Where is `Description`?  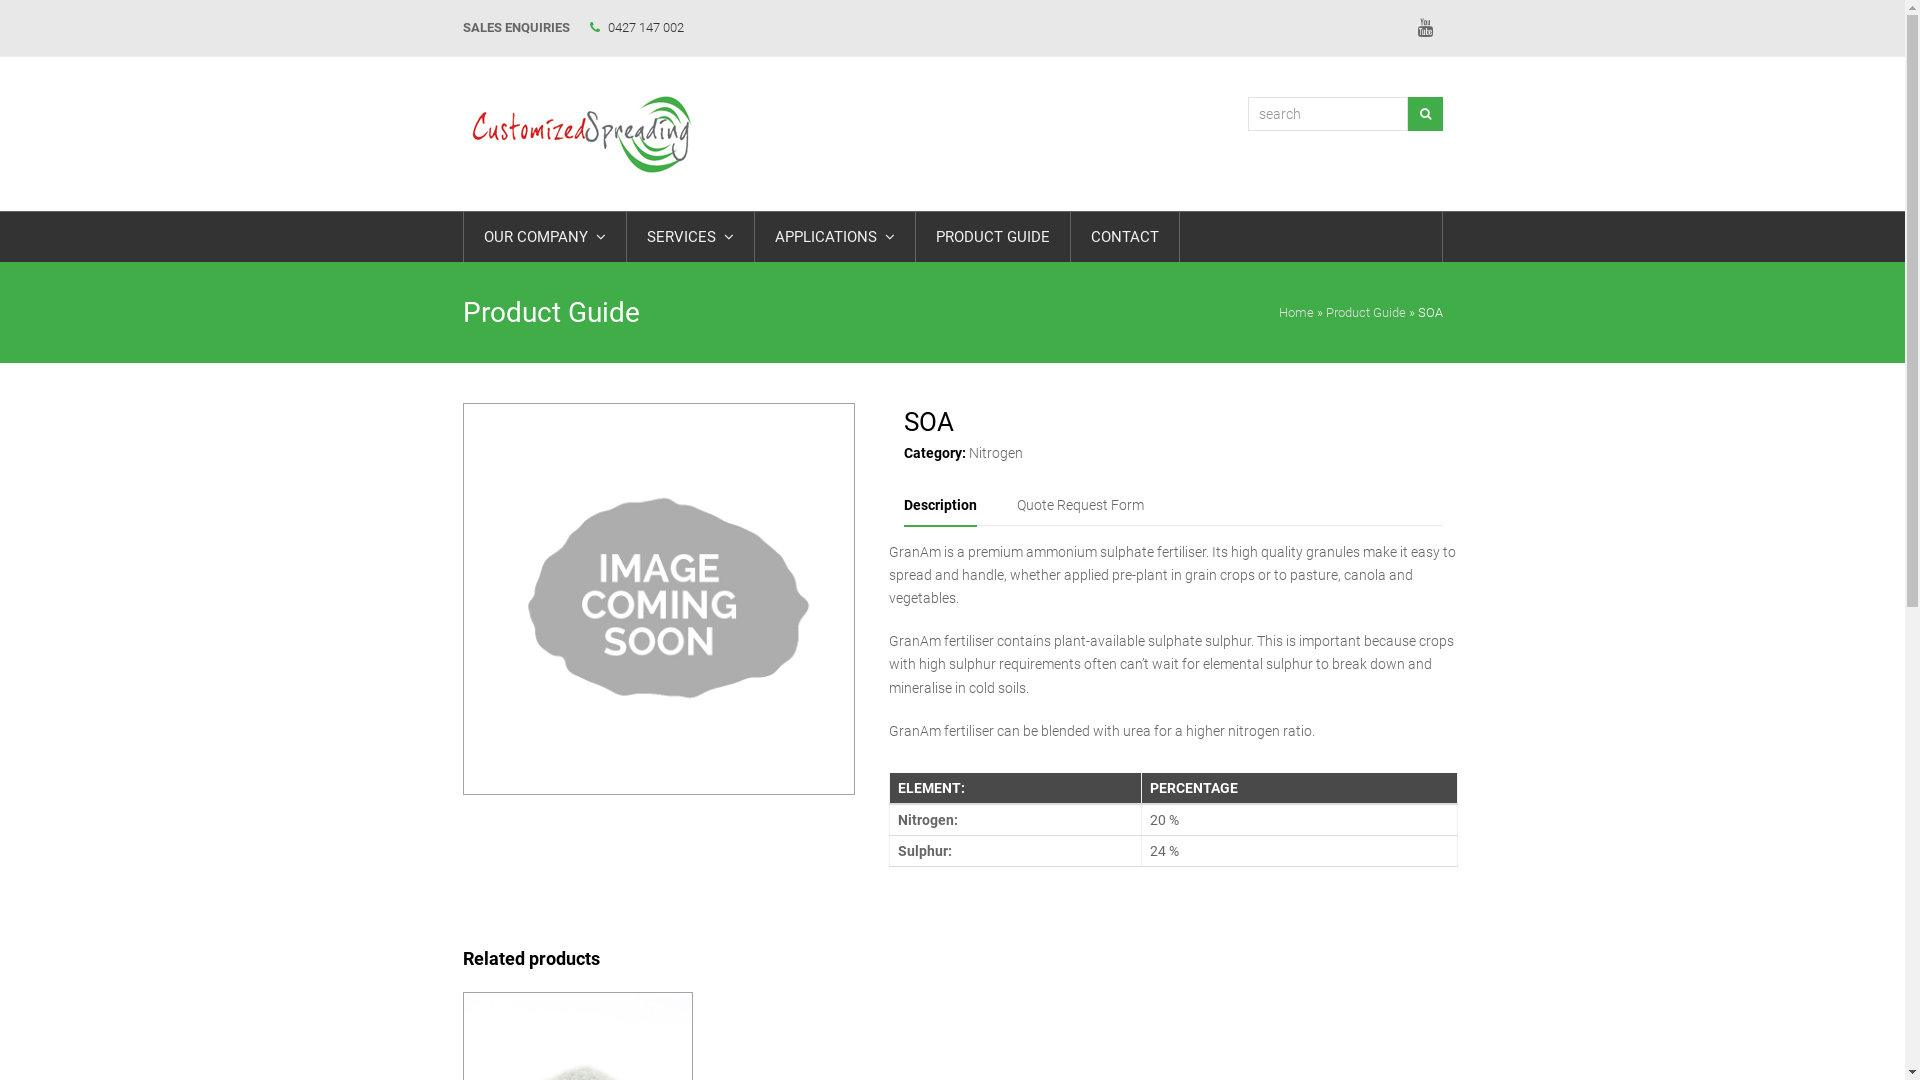 Description is located at coordinates (940, 506).